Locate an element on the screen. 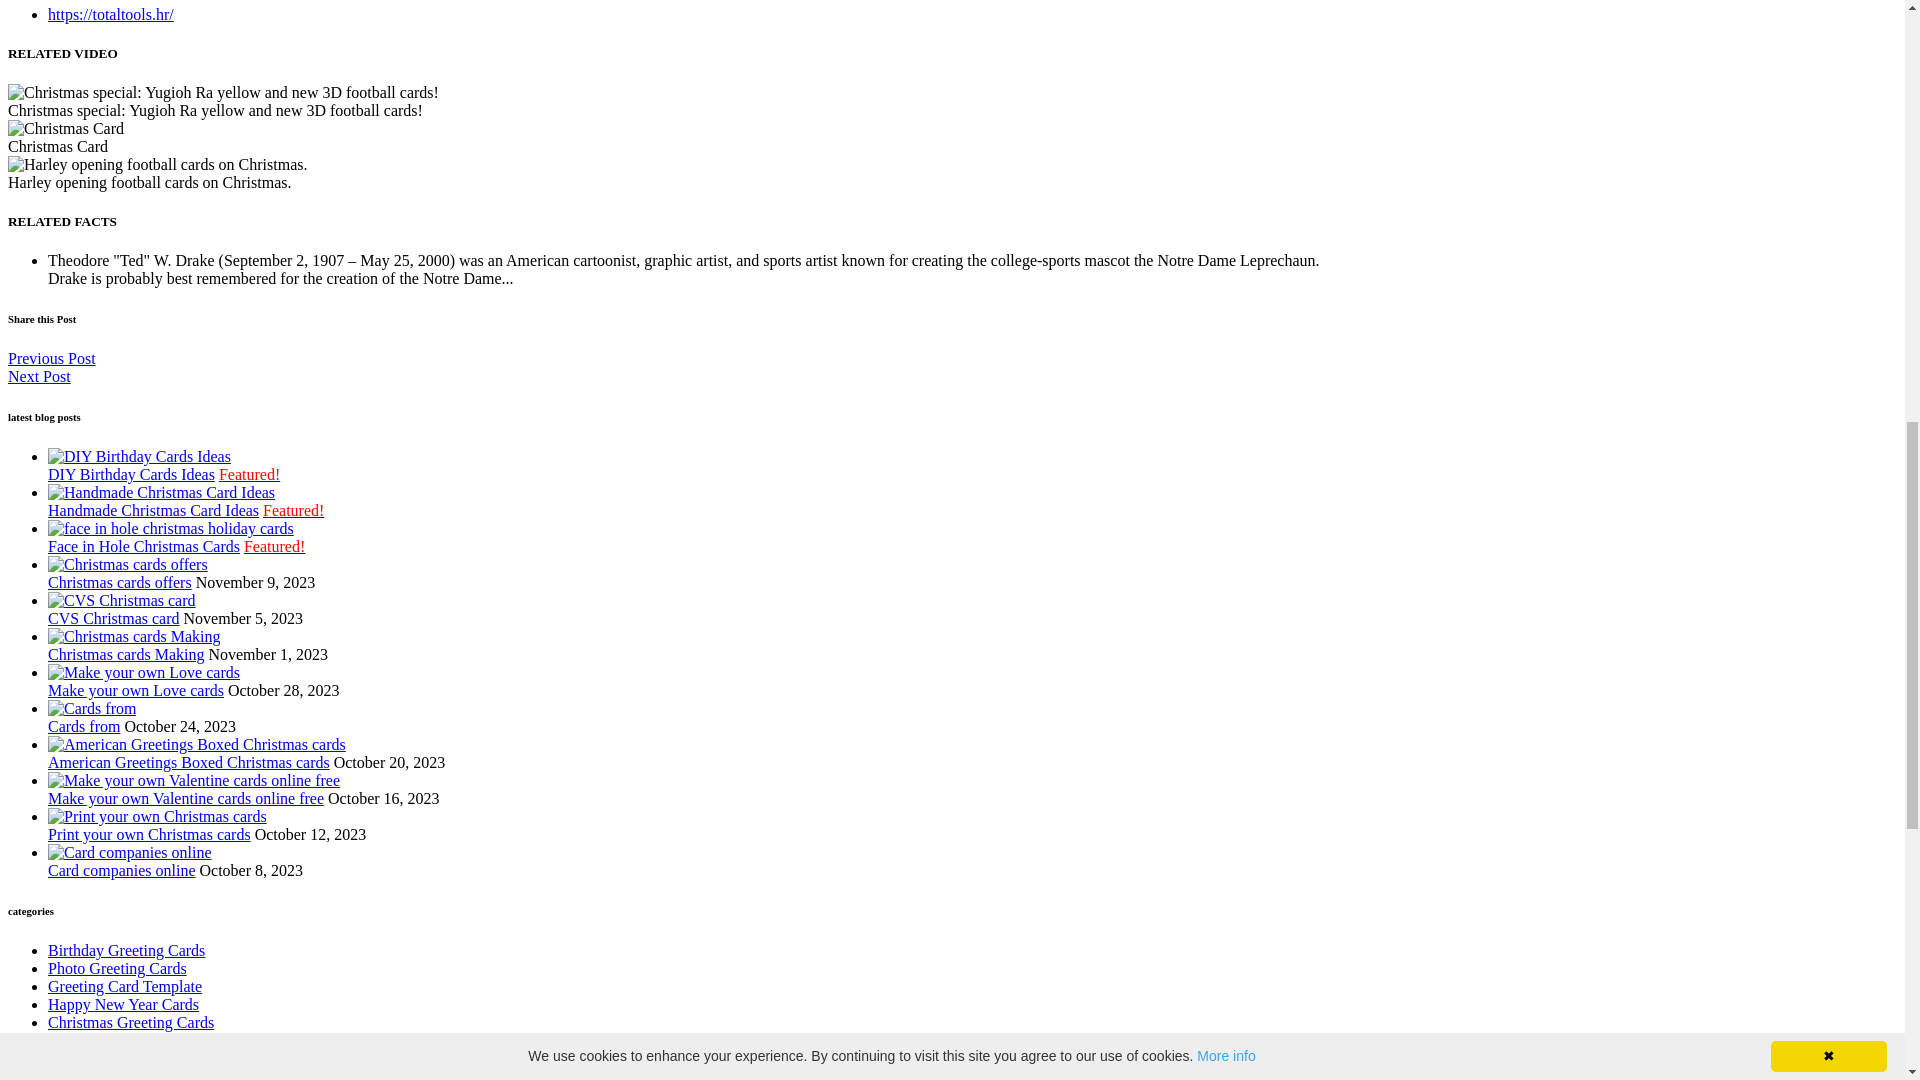 Image resolution: width=1920 pixels, height=1080 pixels. View all posts filed under Happy New Year Cards is located at coordinates (124, 1004).